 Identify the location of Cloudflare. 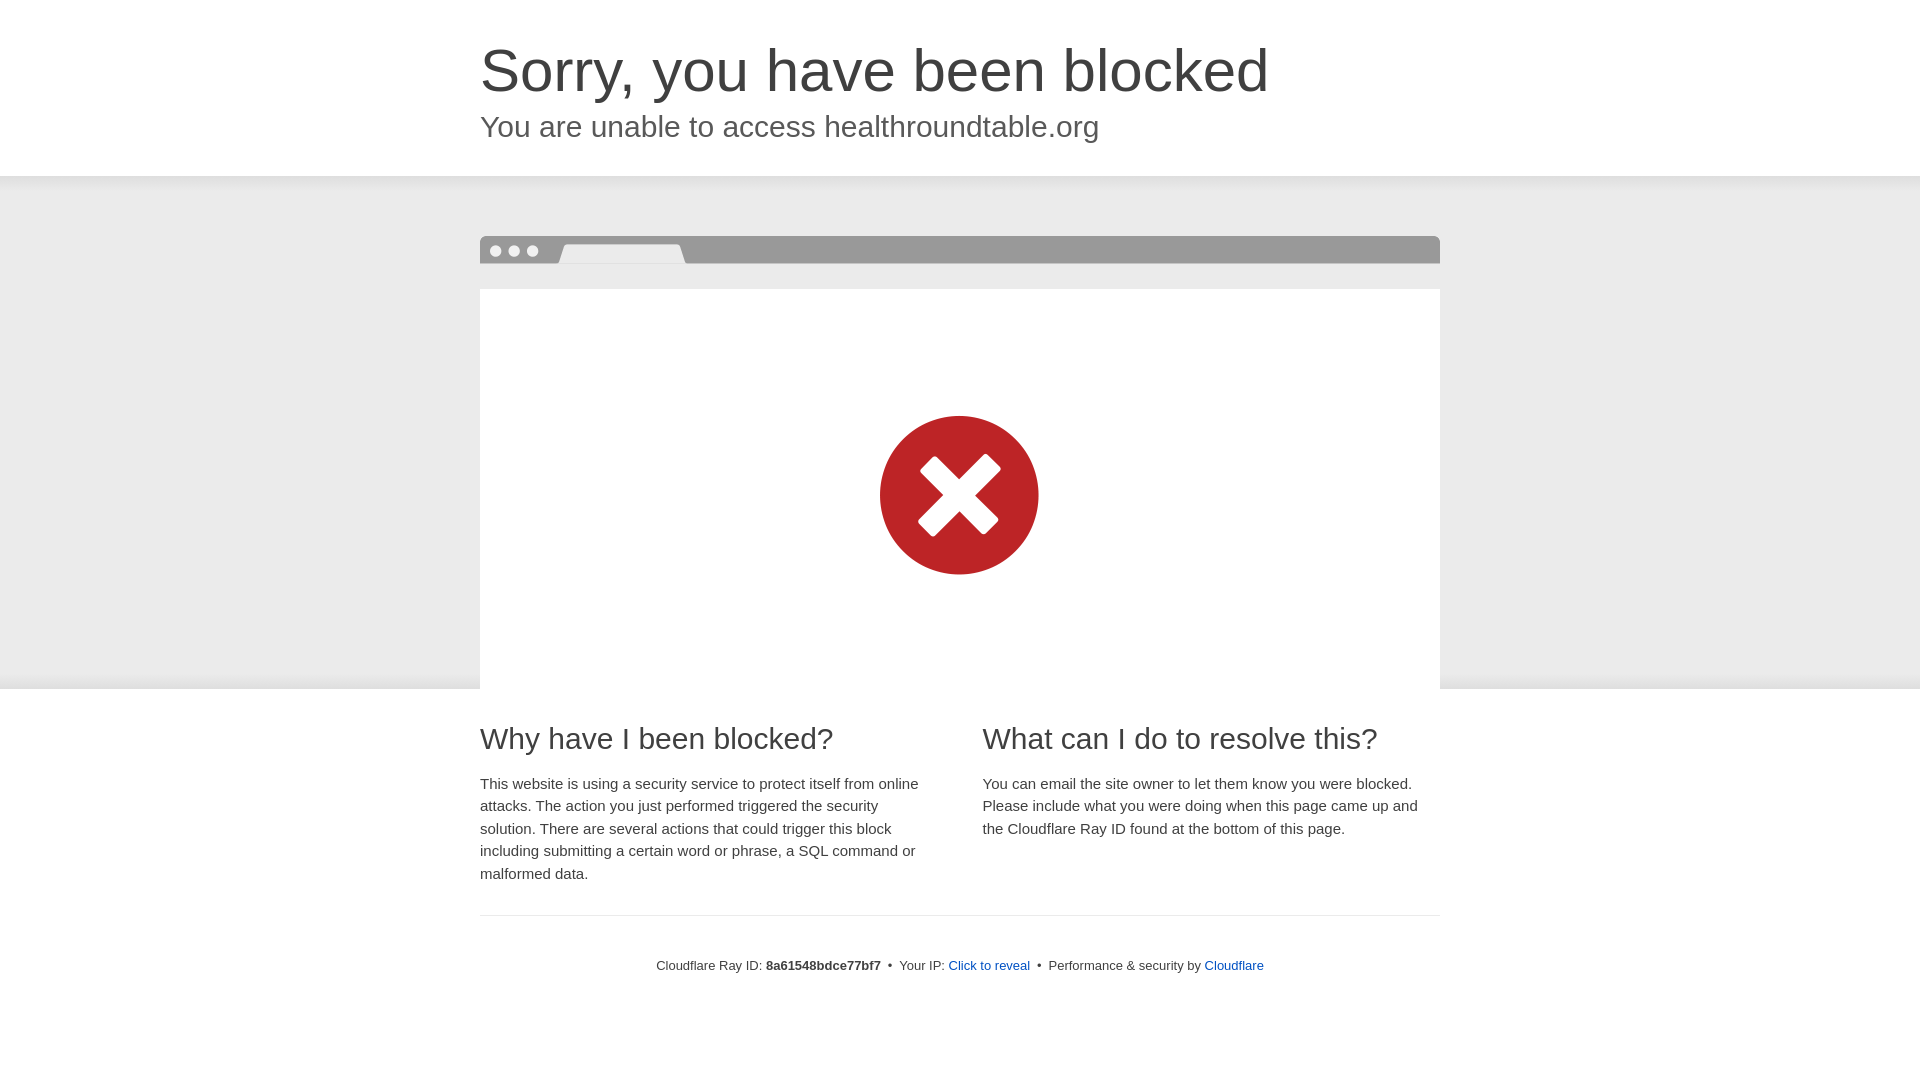
(1234, 965).